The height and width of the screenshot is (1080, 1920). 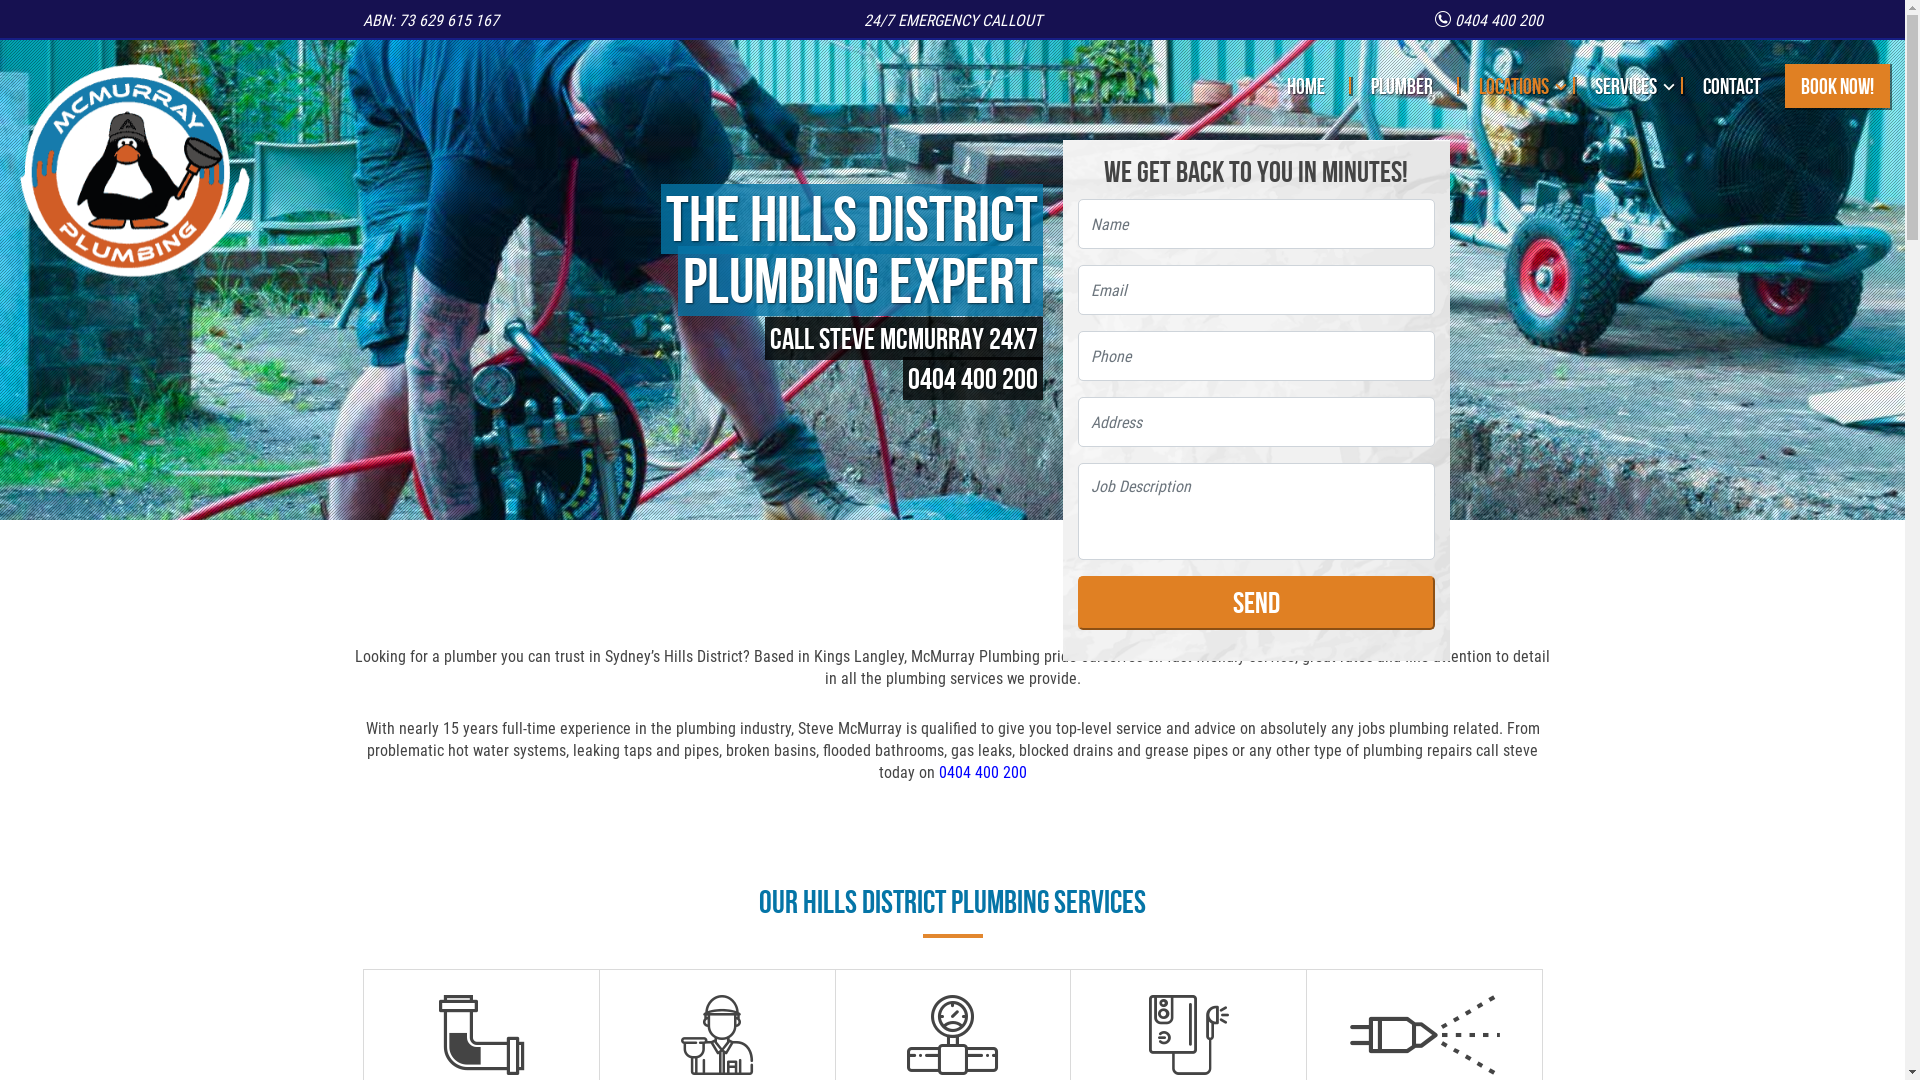 What do you see at coordinates (1626, 86) in the screenshot?
I see `Services` at bounding box center [1626, 86].